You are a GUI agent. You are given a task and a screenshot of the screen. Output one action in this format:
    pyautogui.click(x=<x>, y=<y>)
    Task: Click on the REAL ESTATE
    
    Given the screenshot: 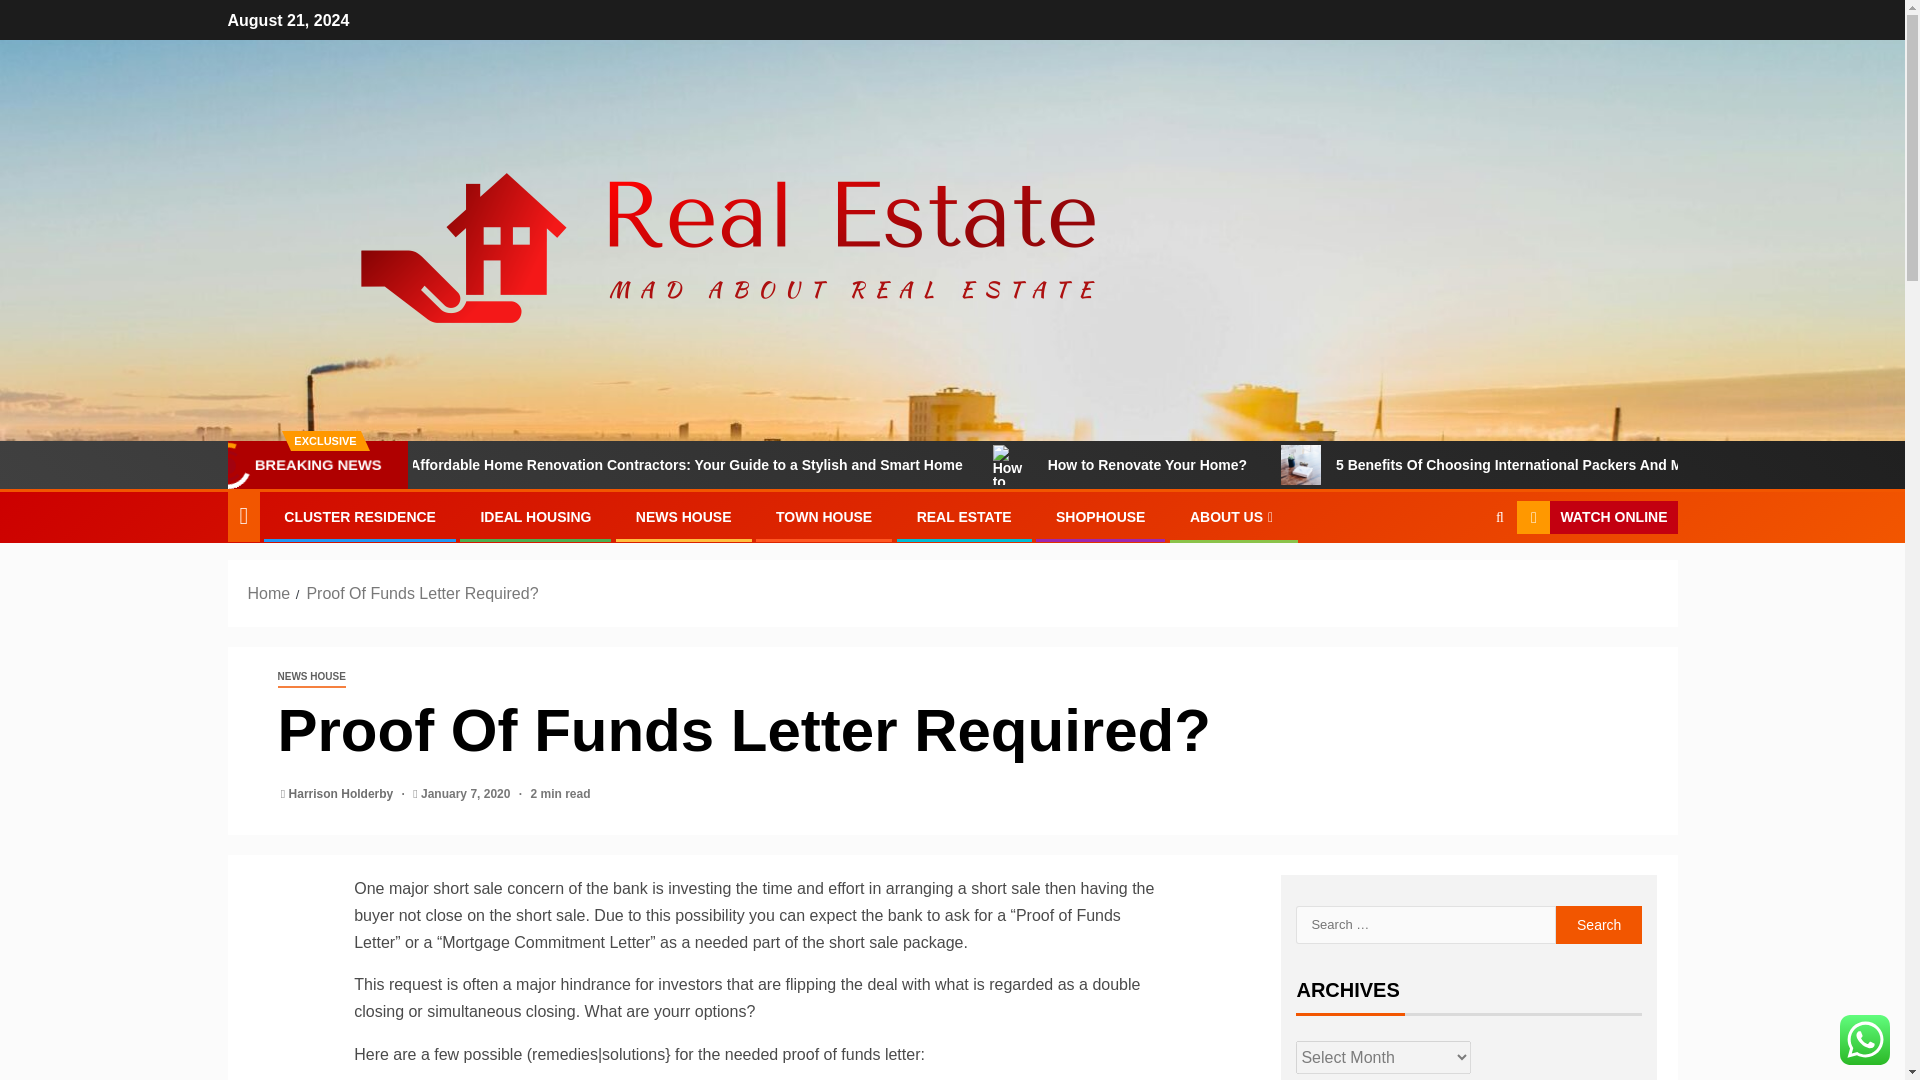 What is the action you would take?
    pyautogui.click(x=964, y=516)
    